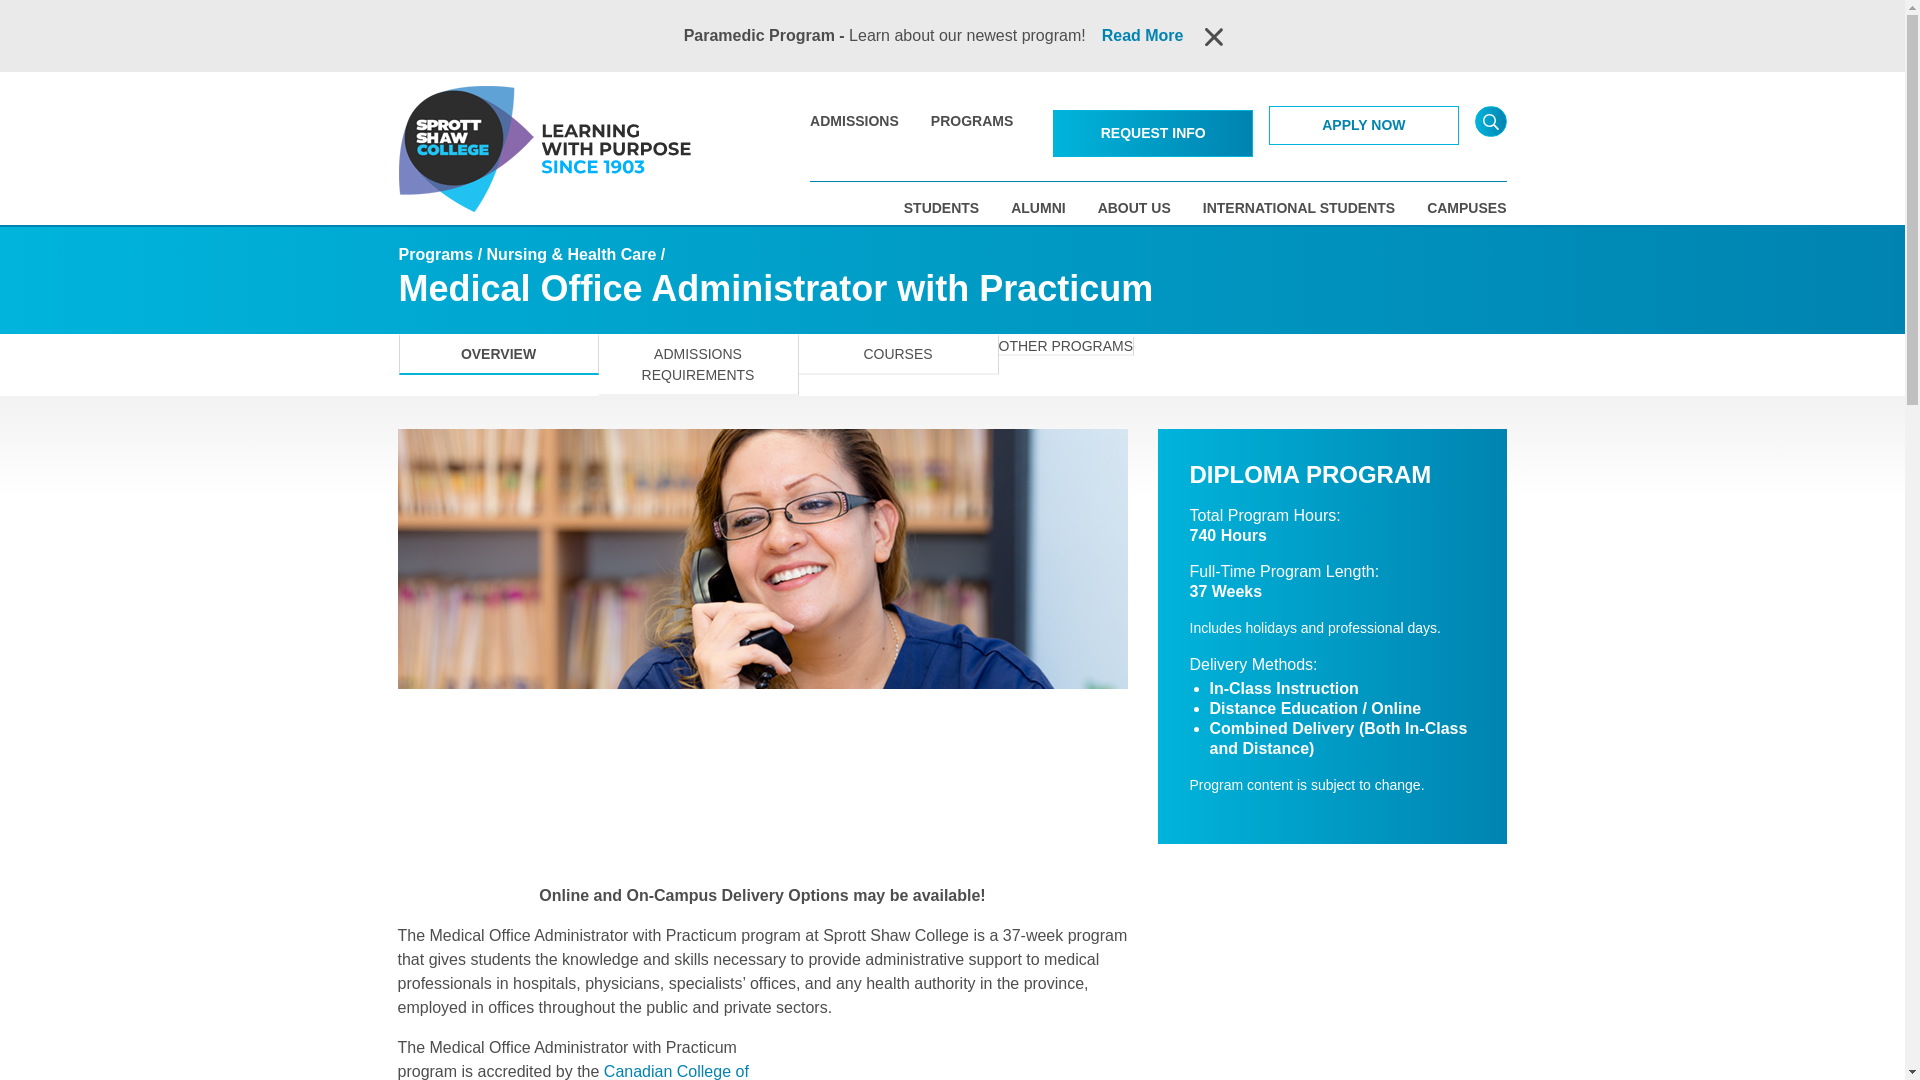 The width and height of the screenshot is (1920, 1080). I want to click on Programs, so click(434, 254).